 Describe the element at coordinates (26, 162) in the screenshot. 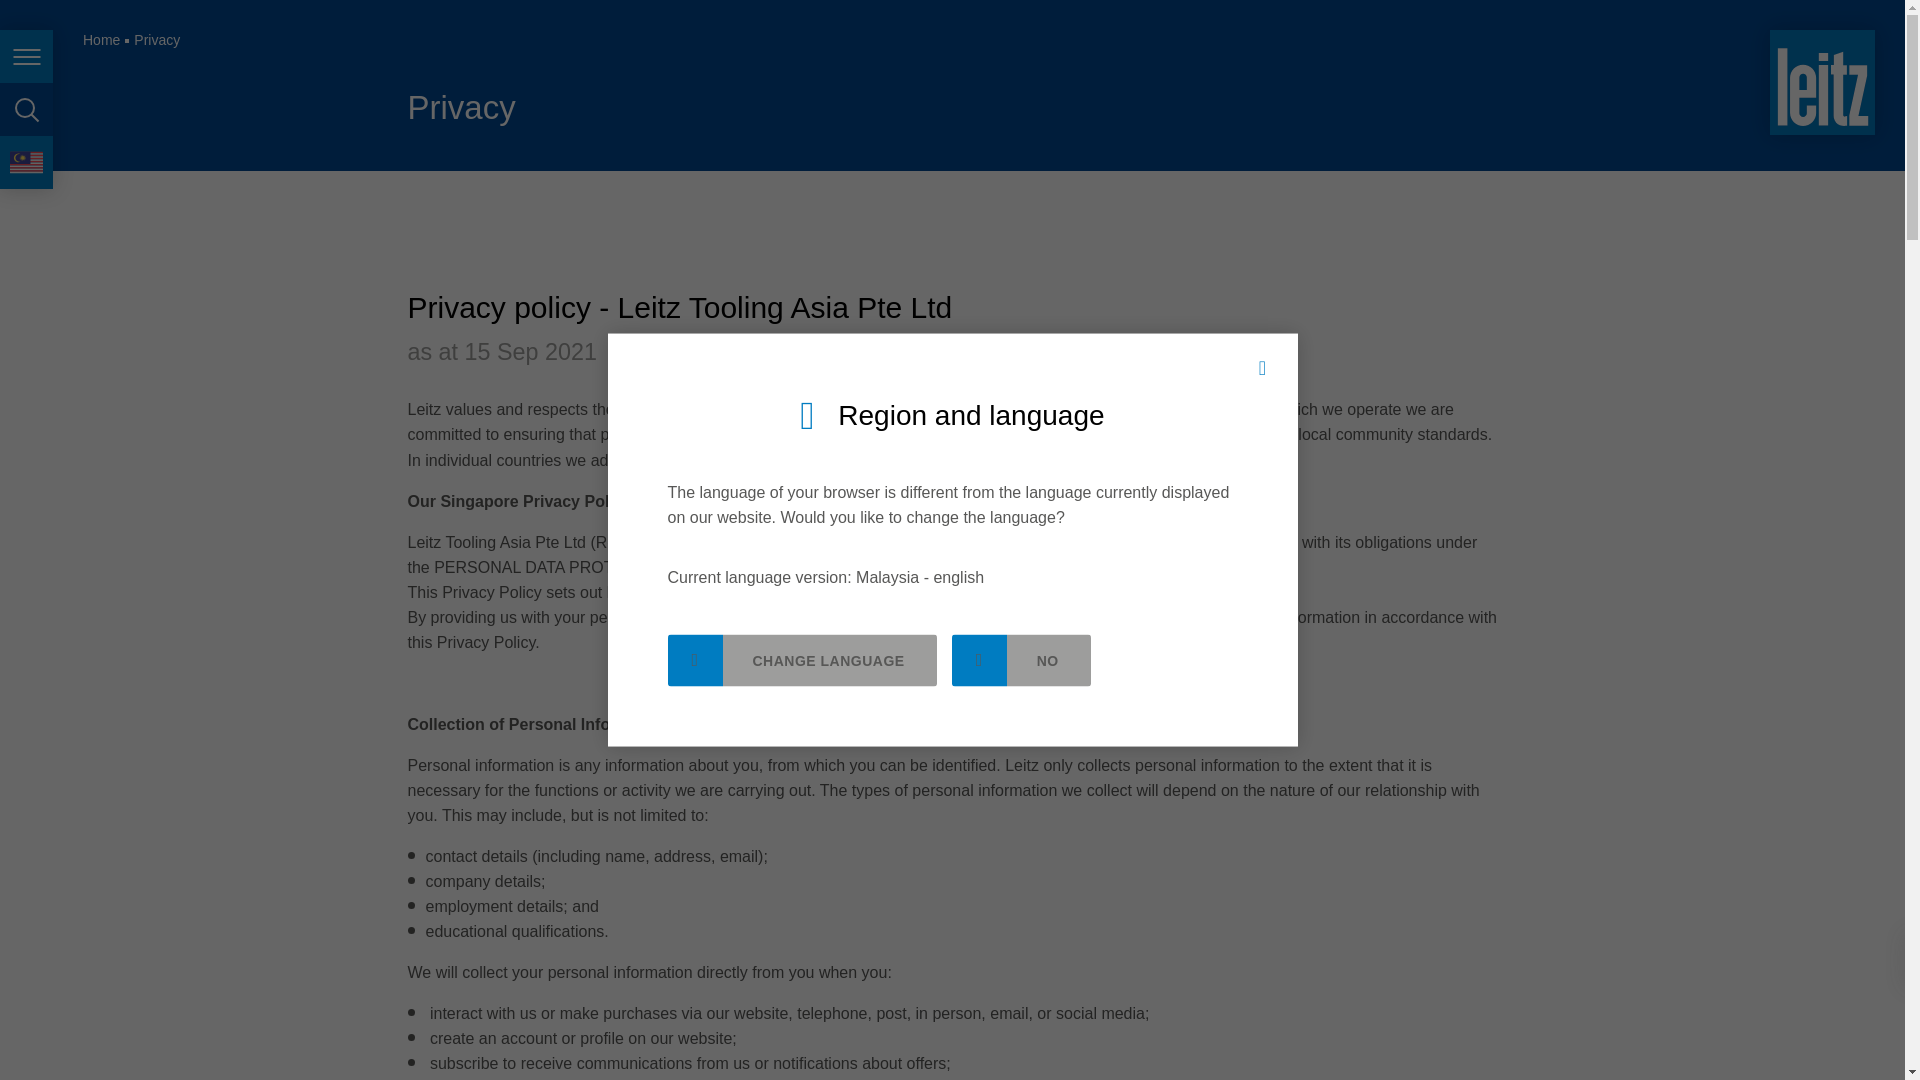

I see `language` at that location.